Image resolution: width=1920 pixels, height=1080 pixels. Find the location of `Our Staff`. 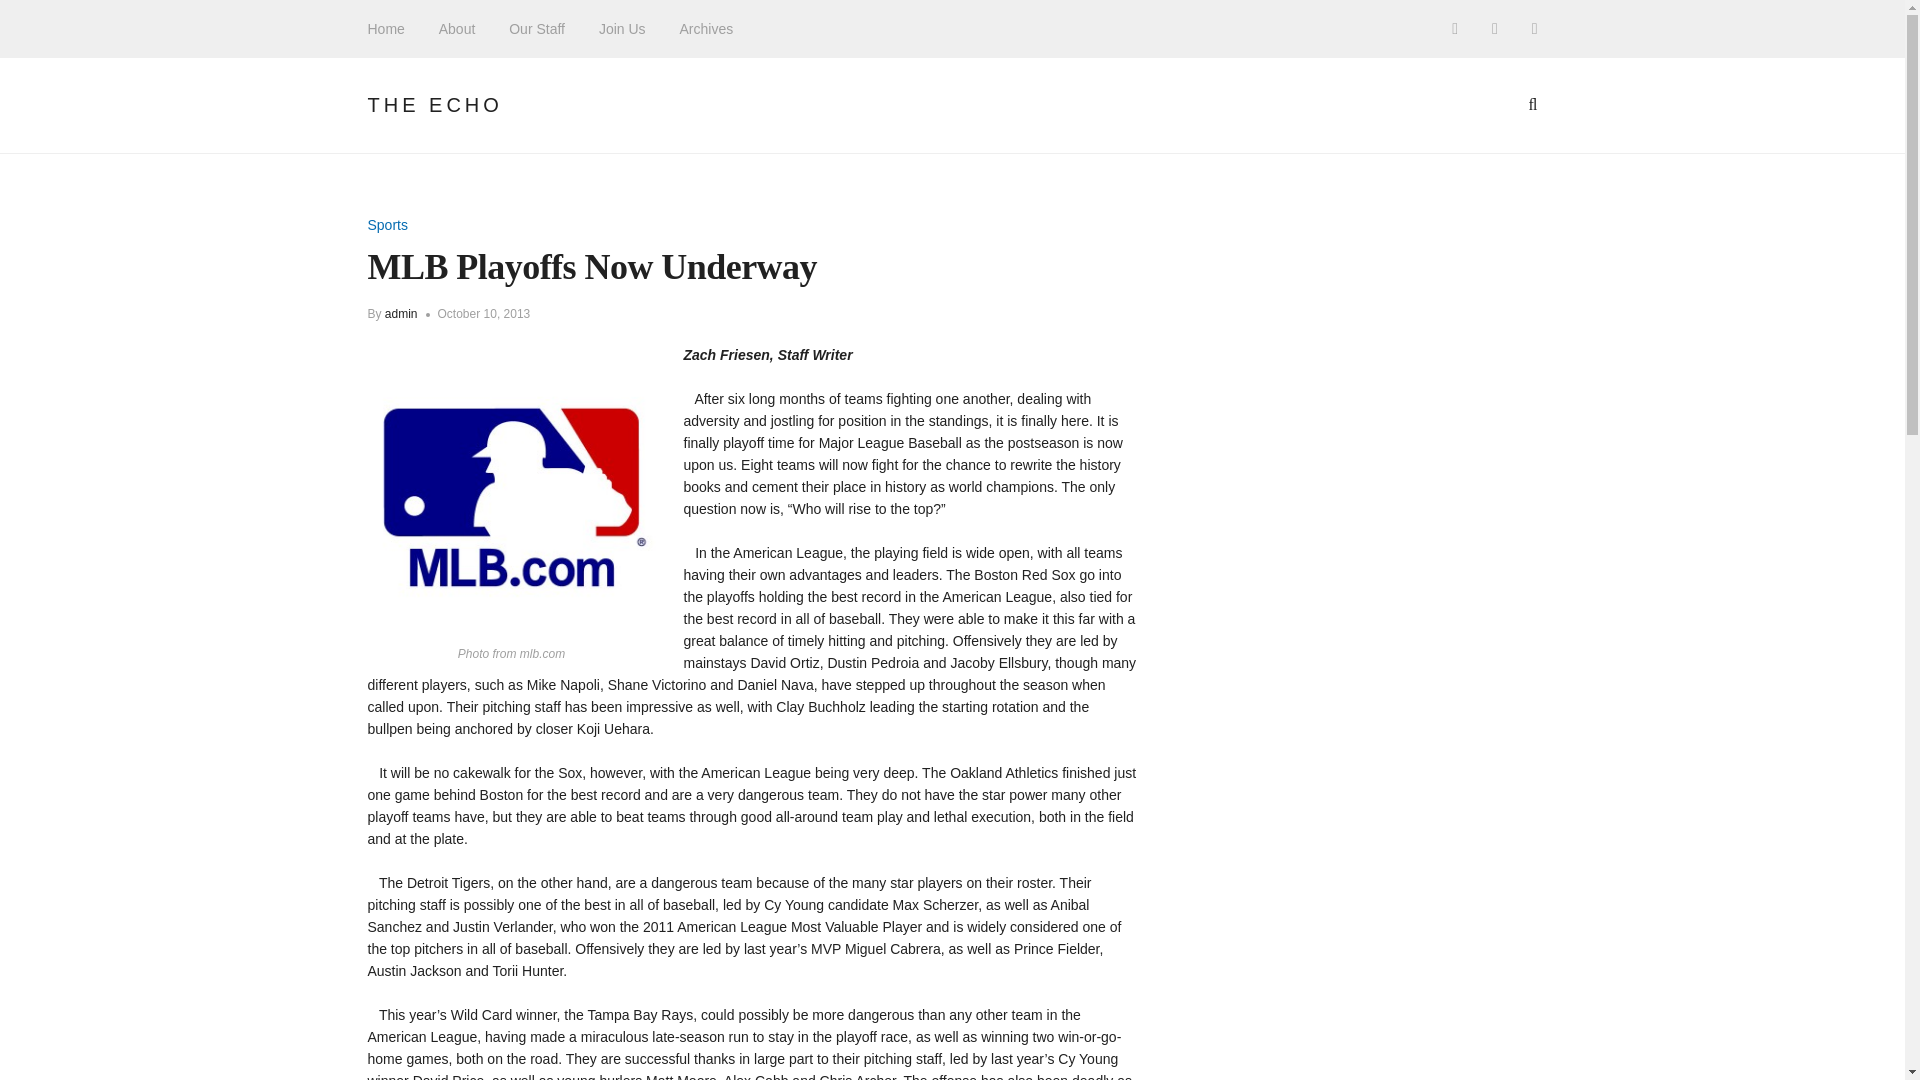

Our Staff is located at coordinates (536, 28).